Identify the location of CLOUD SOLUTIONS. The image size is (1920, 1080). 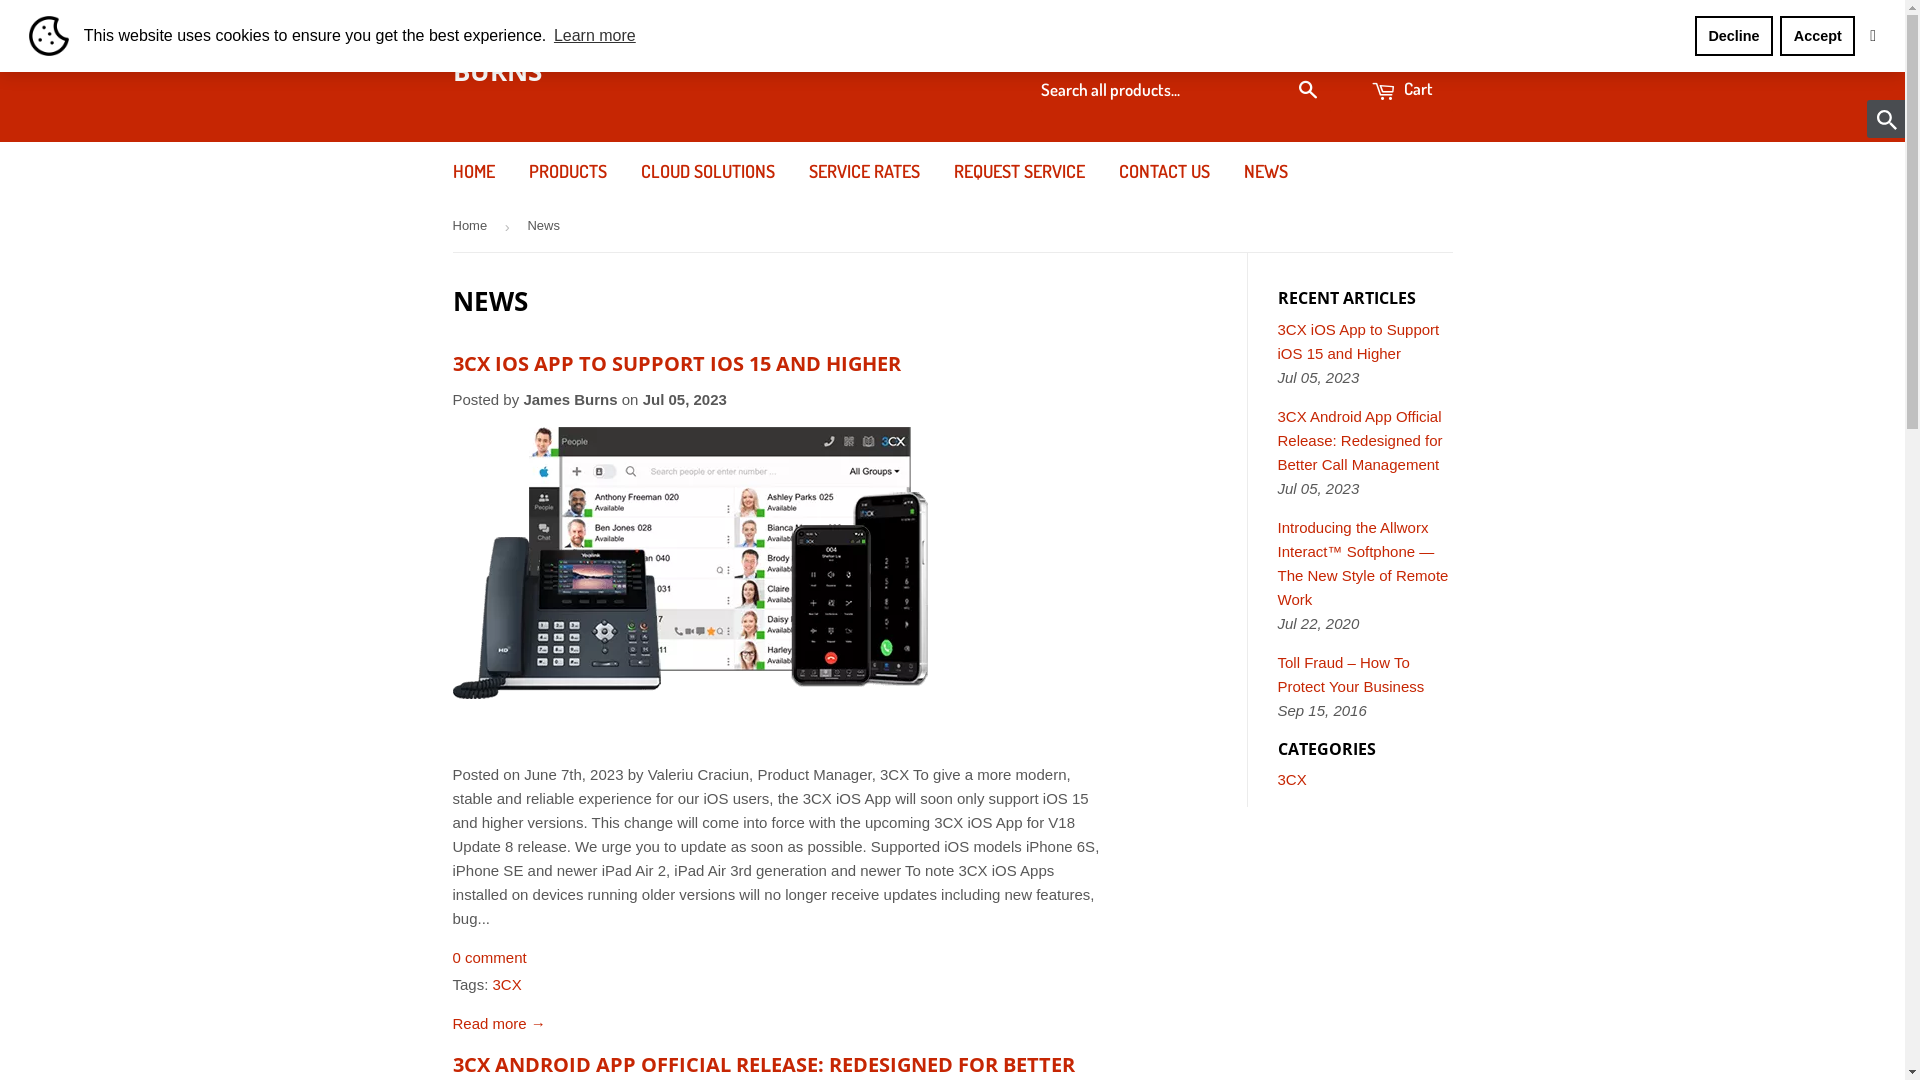
(708, 172).